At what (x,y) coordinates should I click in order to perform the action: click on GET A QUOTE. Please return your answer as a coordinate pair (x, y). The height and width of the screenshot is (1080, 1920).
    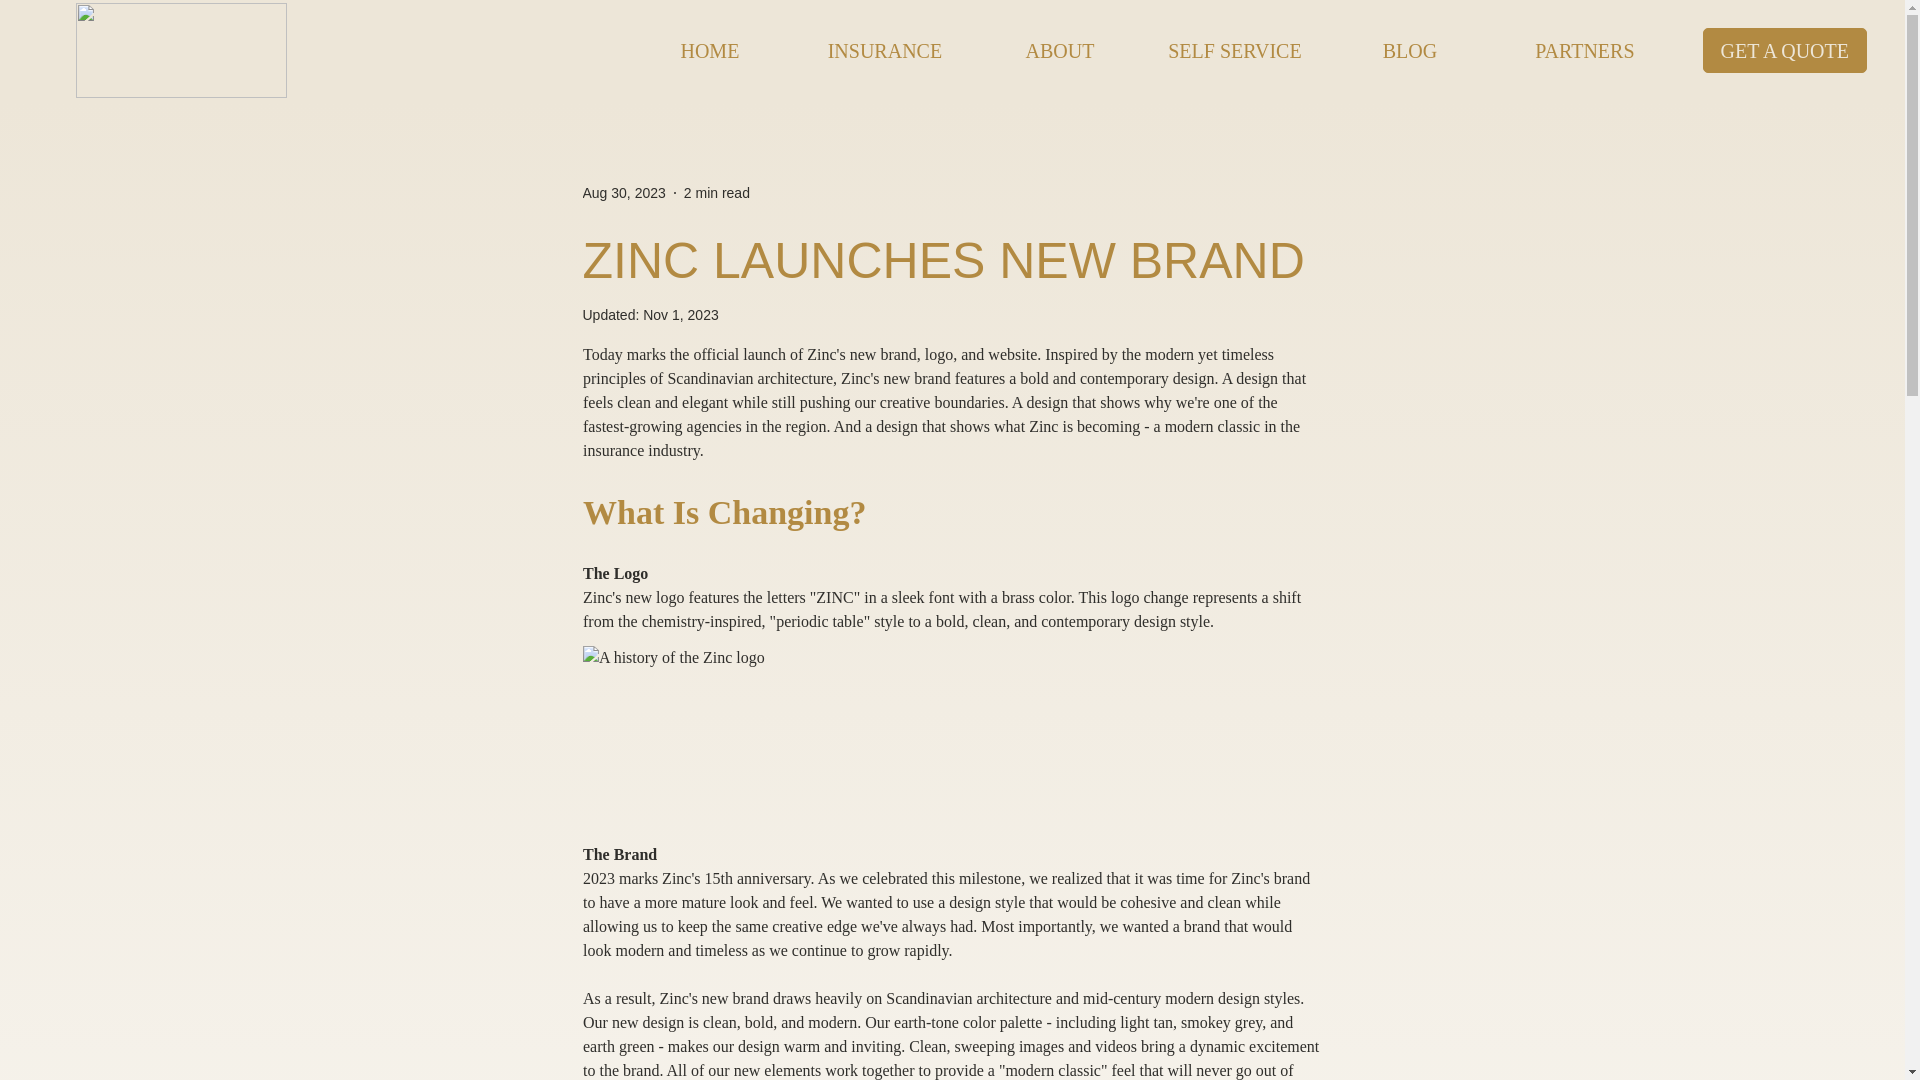
    Looking at the image, I should click on (1784, 50).